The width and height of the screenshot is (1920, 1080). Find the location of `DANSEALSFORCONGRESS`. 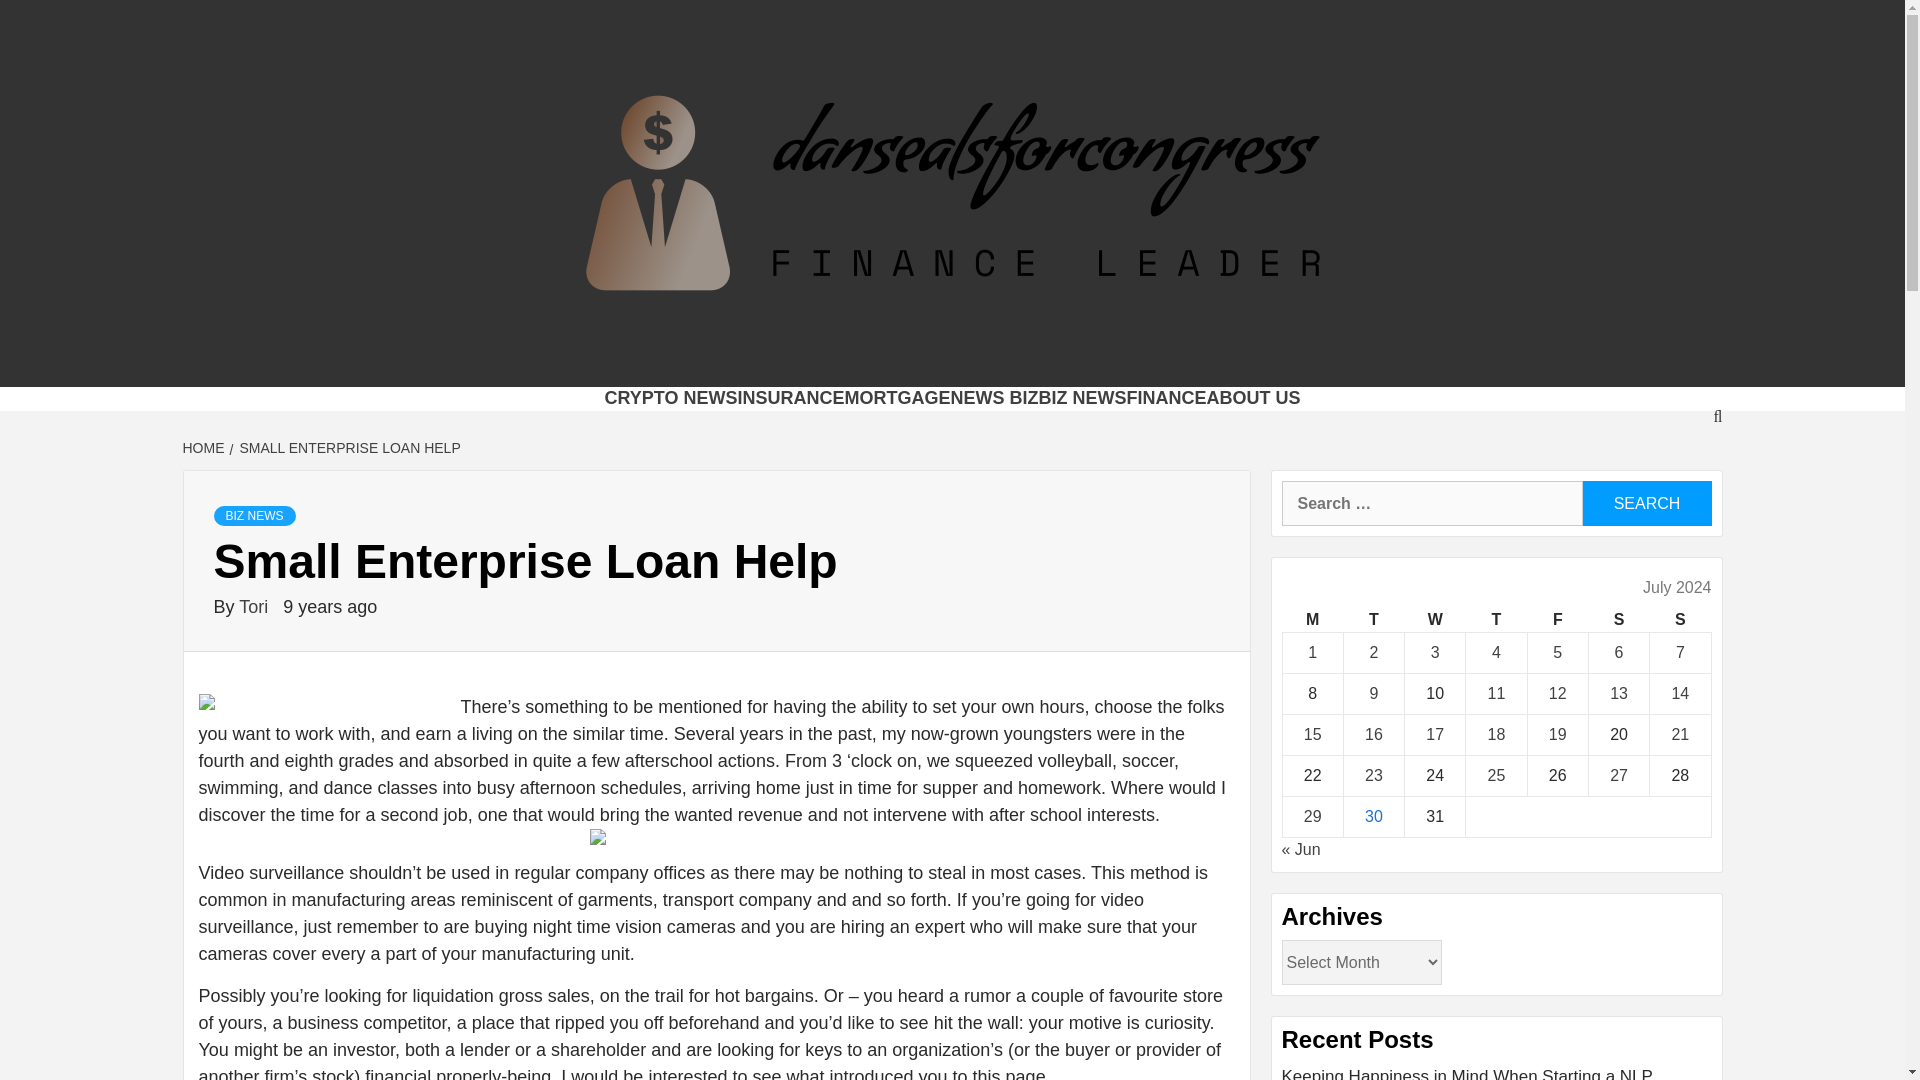

DANSEALSFORCONGRESS is located at coordinates (853, 361).